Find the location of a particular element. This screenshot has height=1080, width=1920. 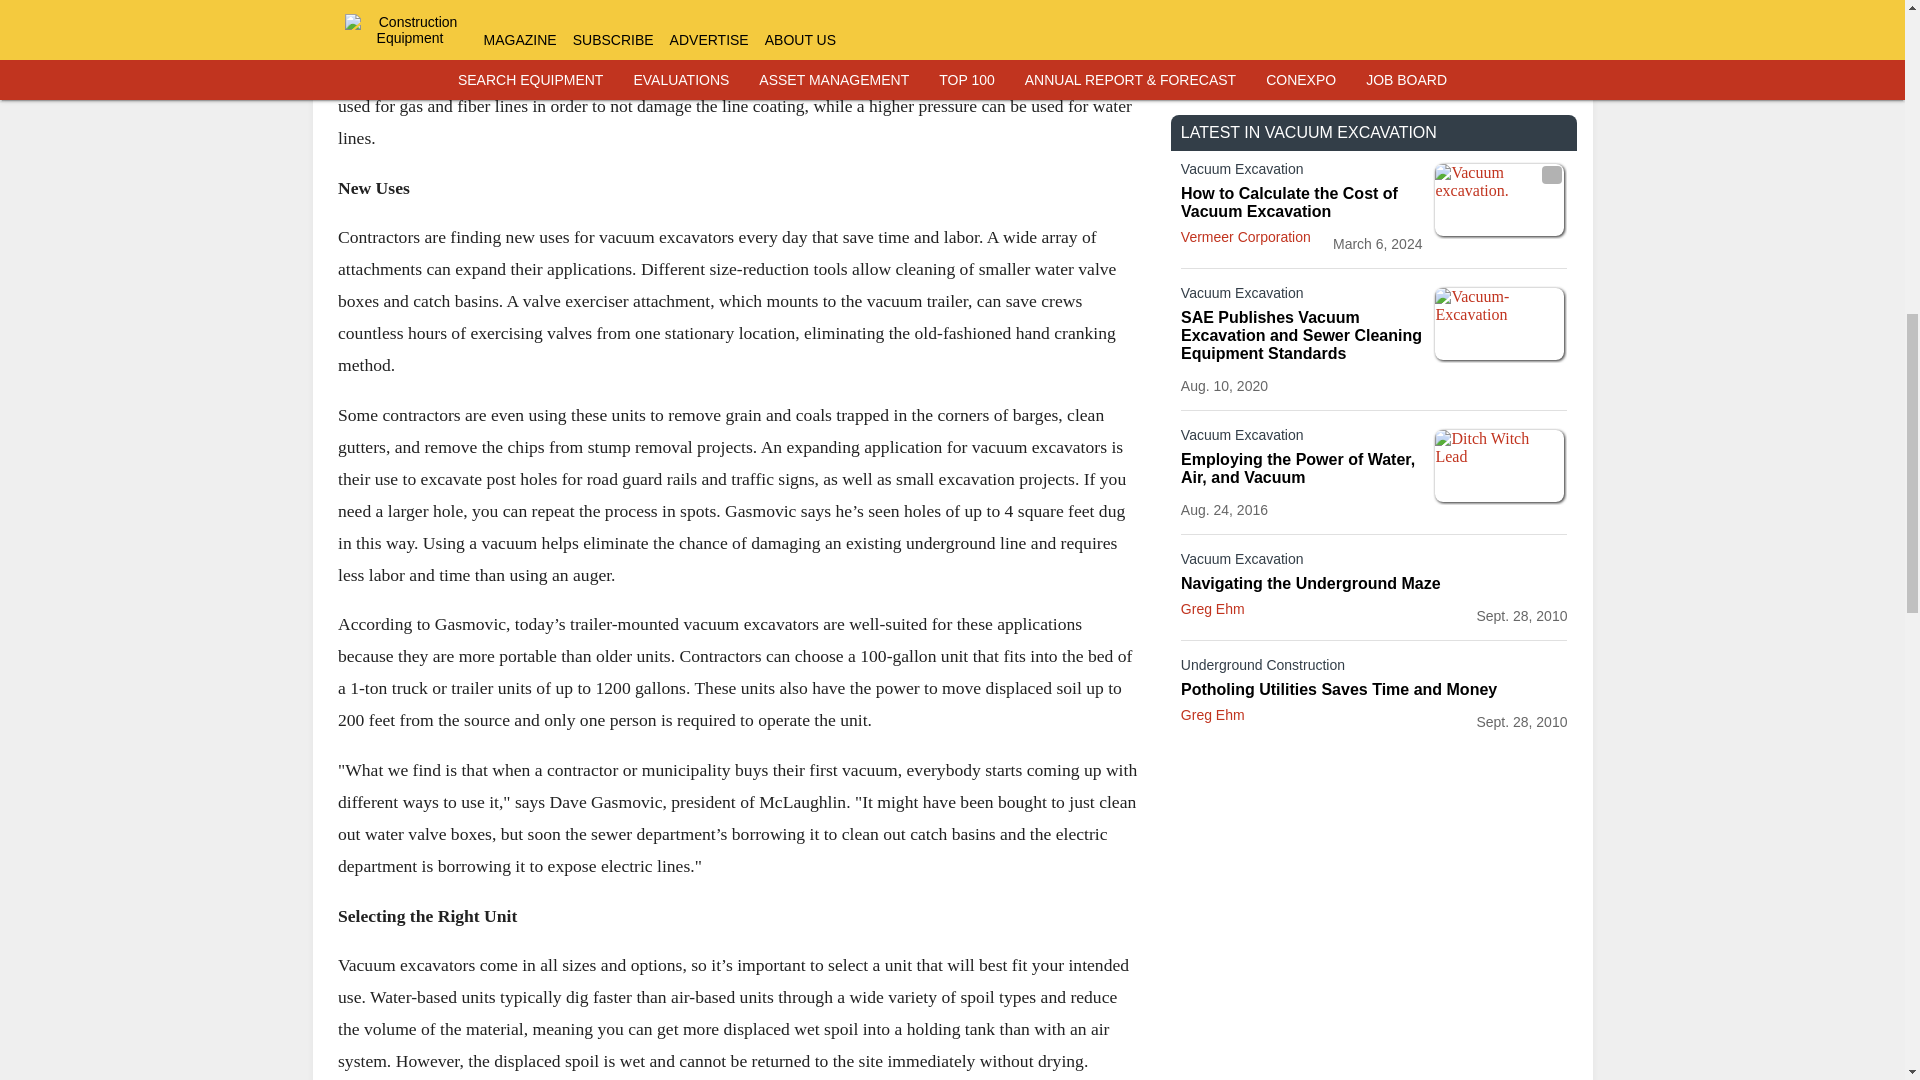

Vacuum Excavation is located at coordinates (1301, 172).